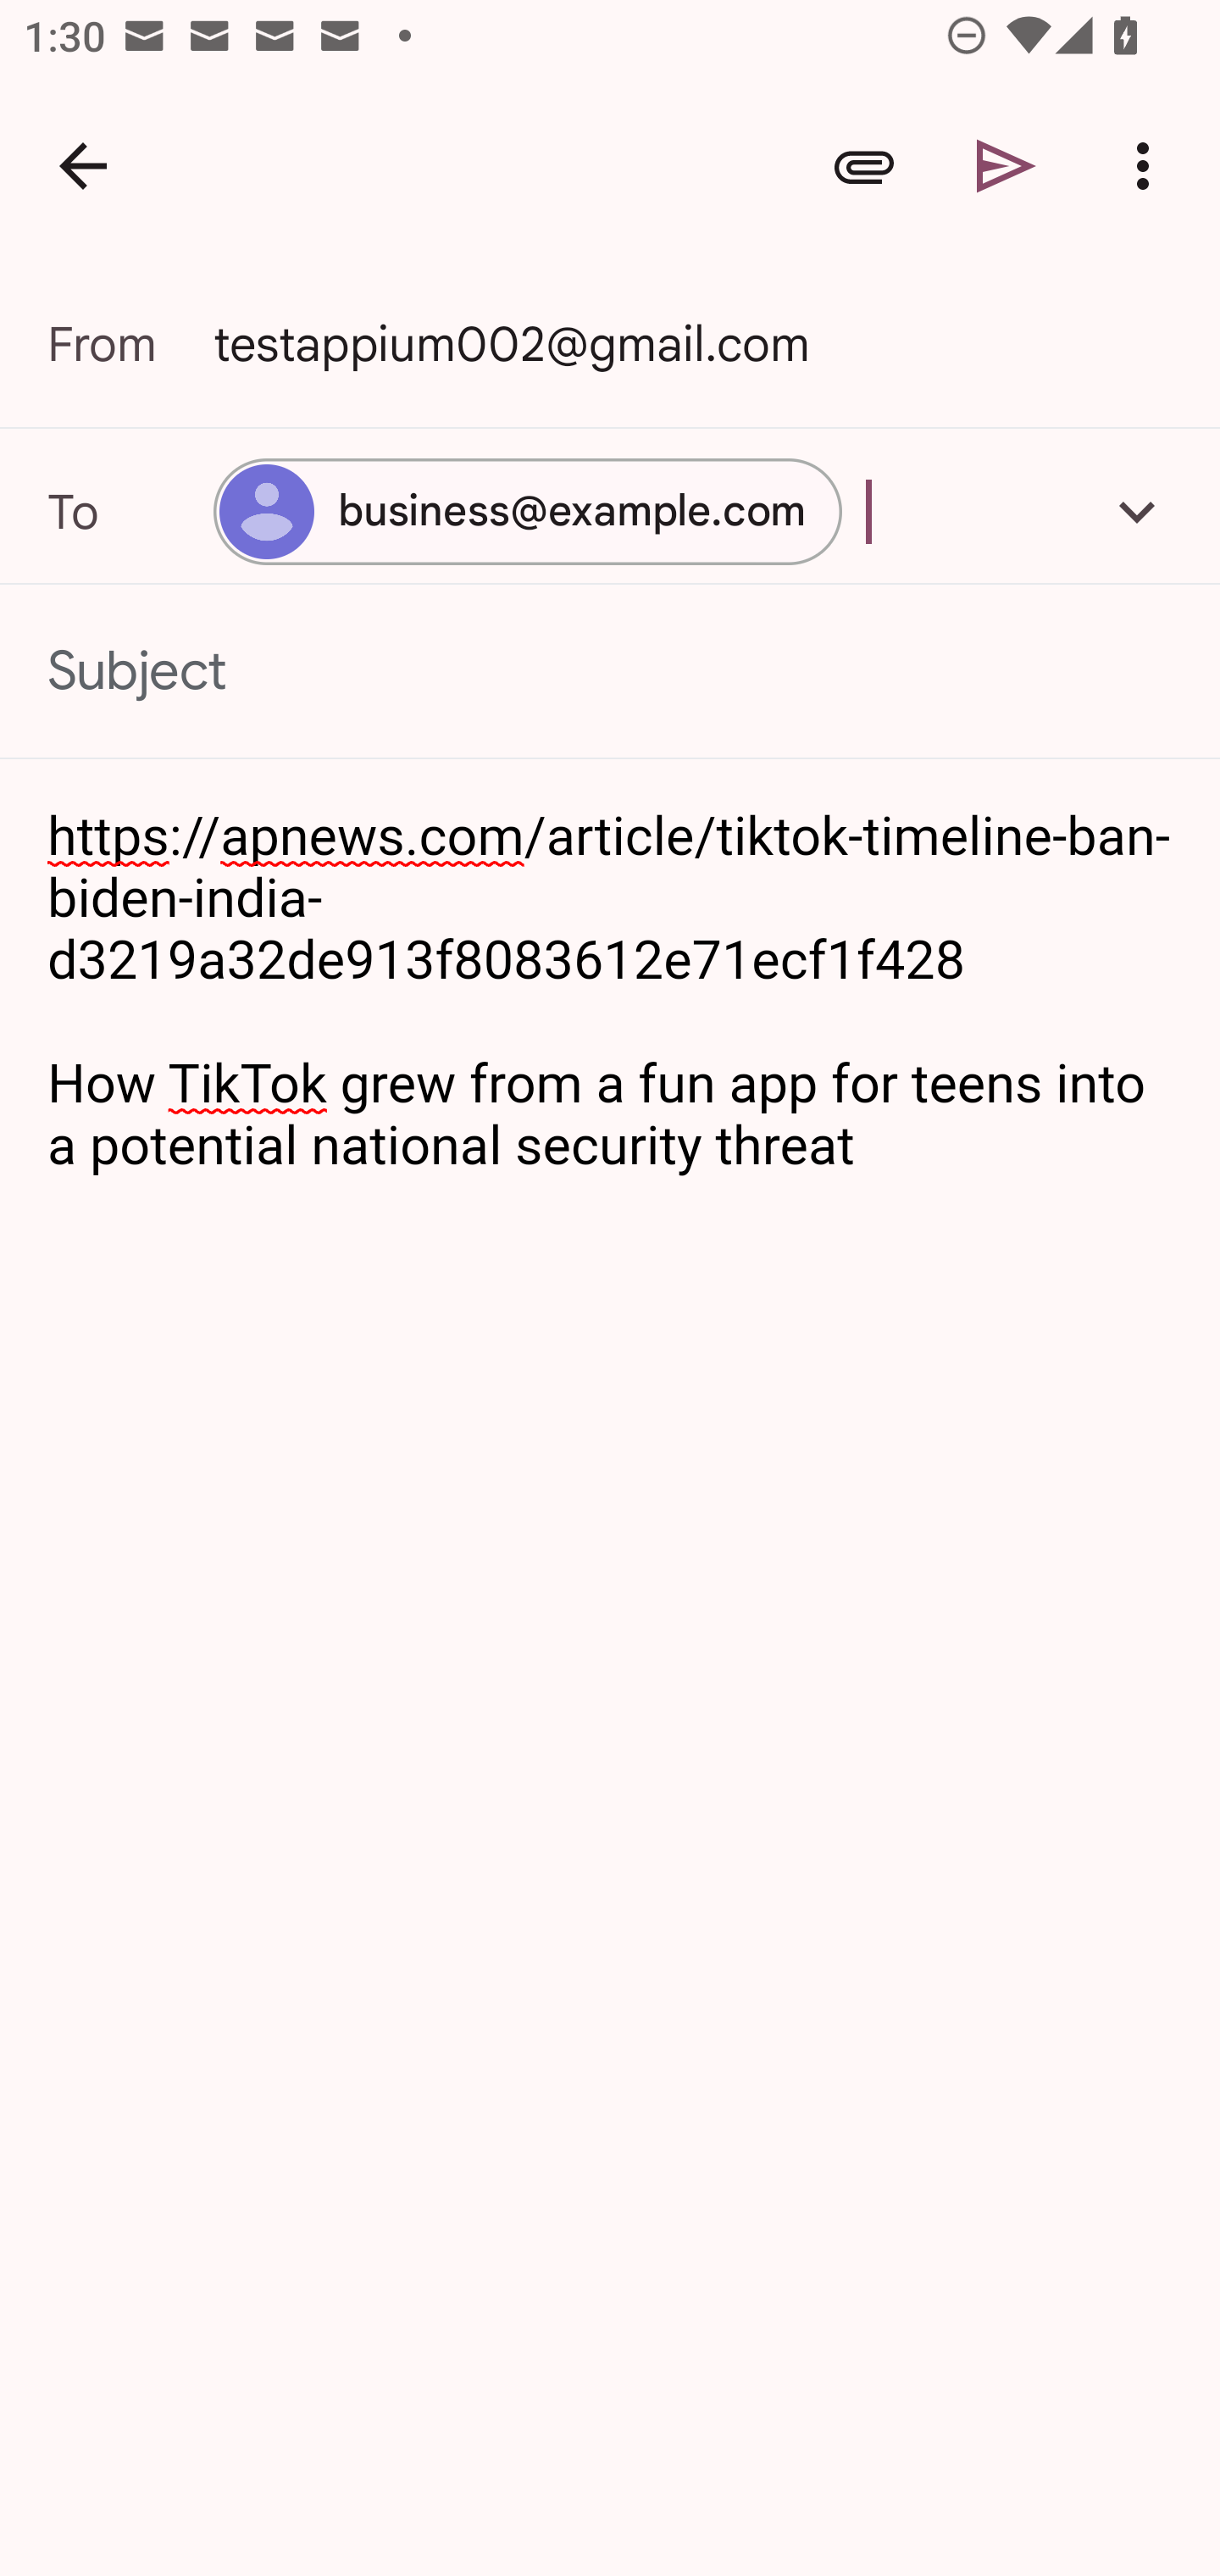  I want to click on From, so click(130, 344).